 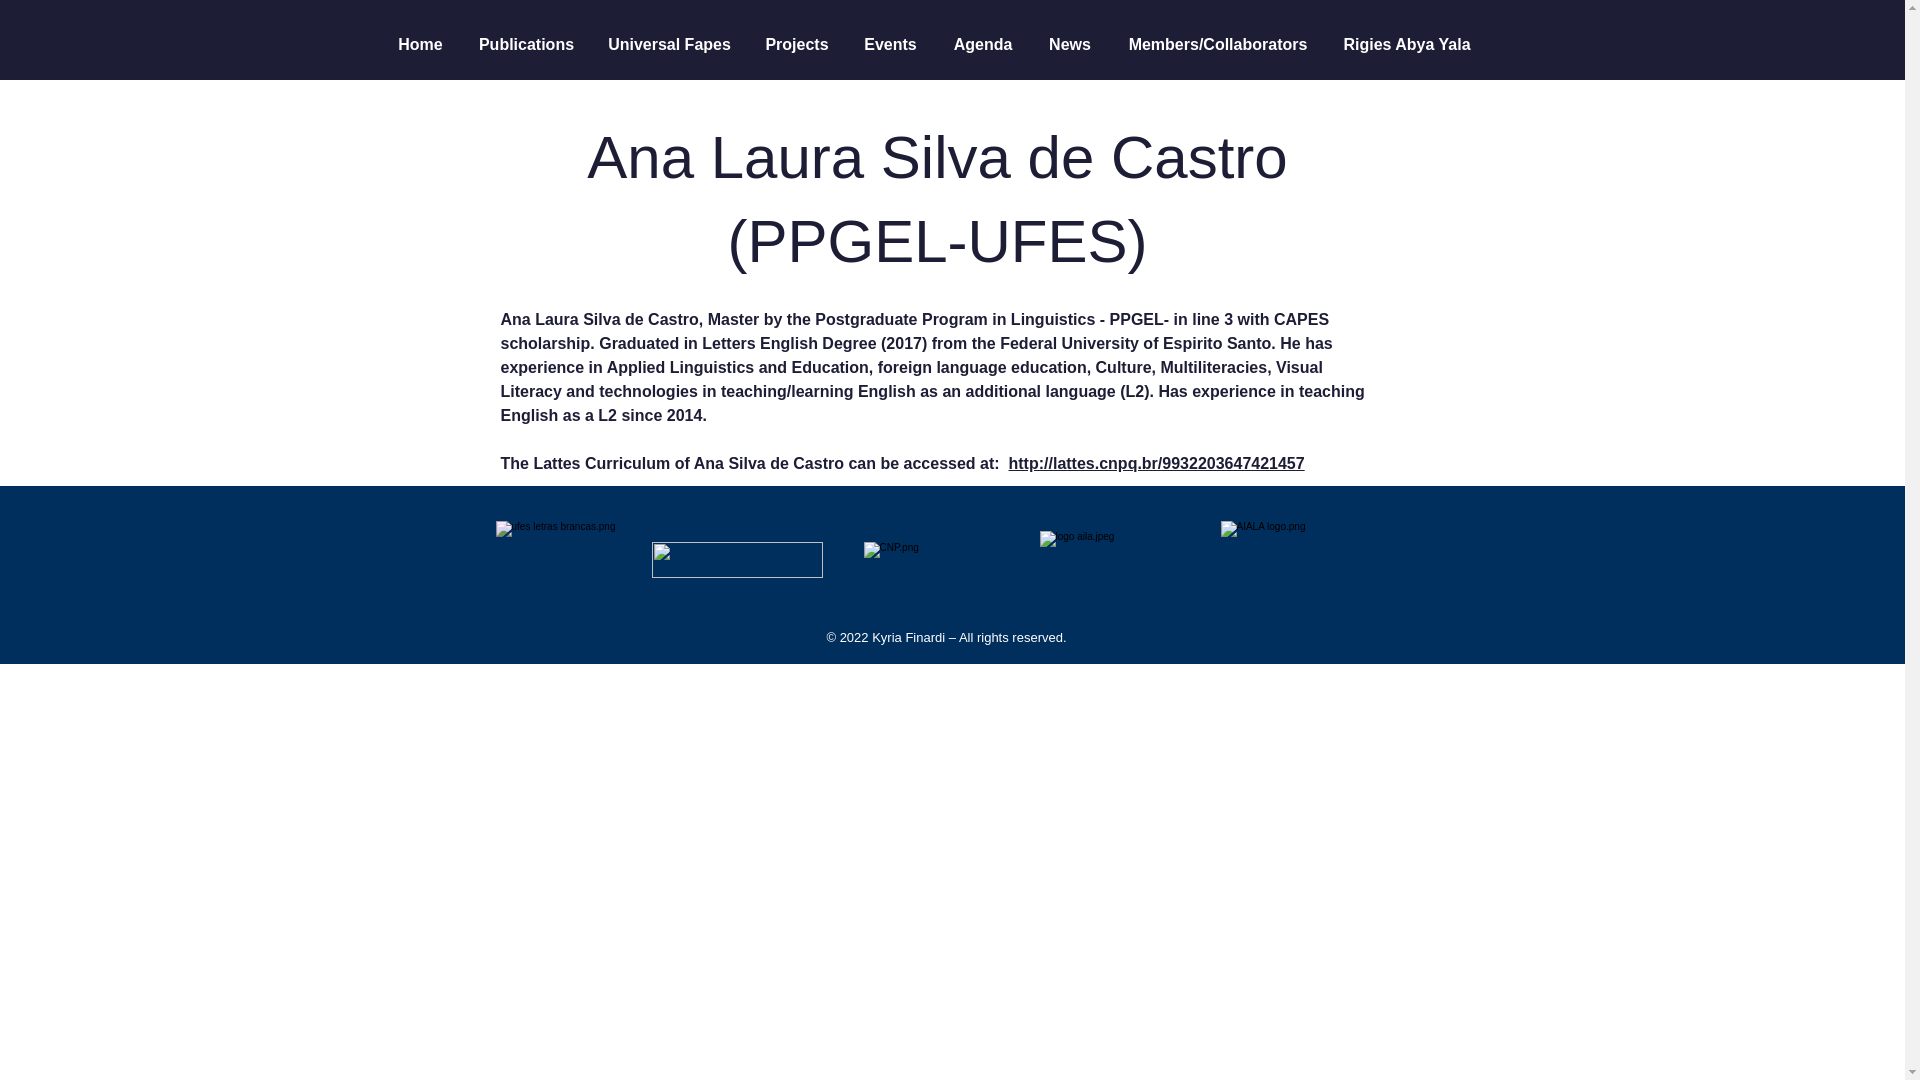 What do you see at coordinates (797, 44) in the screenshot?
I see `Projects` at bounding box center [797, 44].